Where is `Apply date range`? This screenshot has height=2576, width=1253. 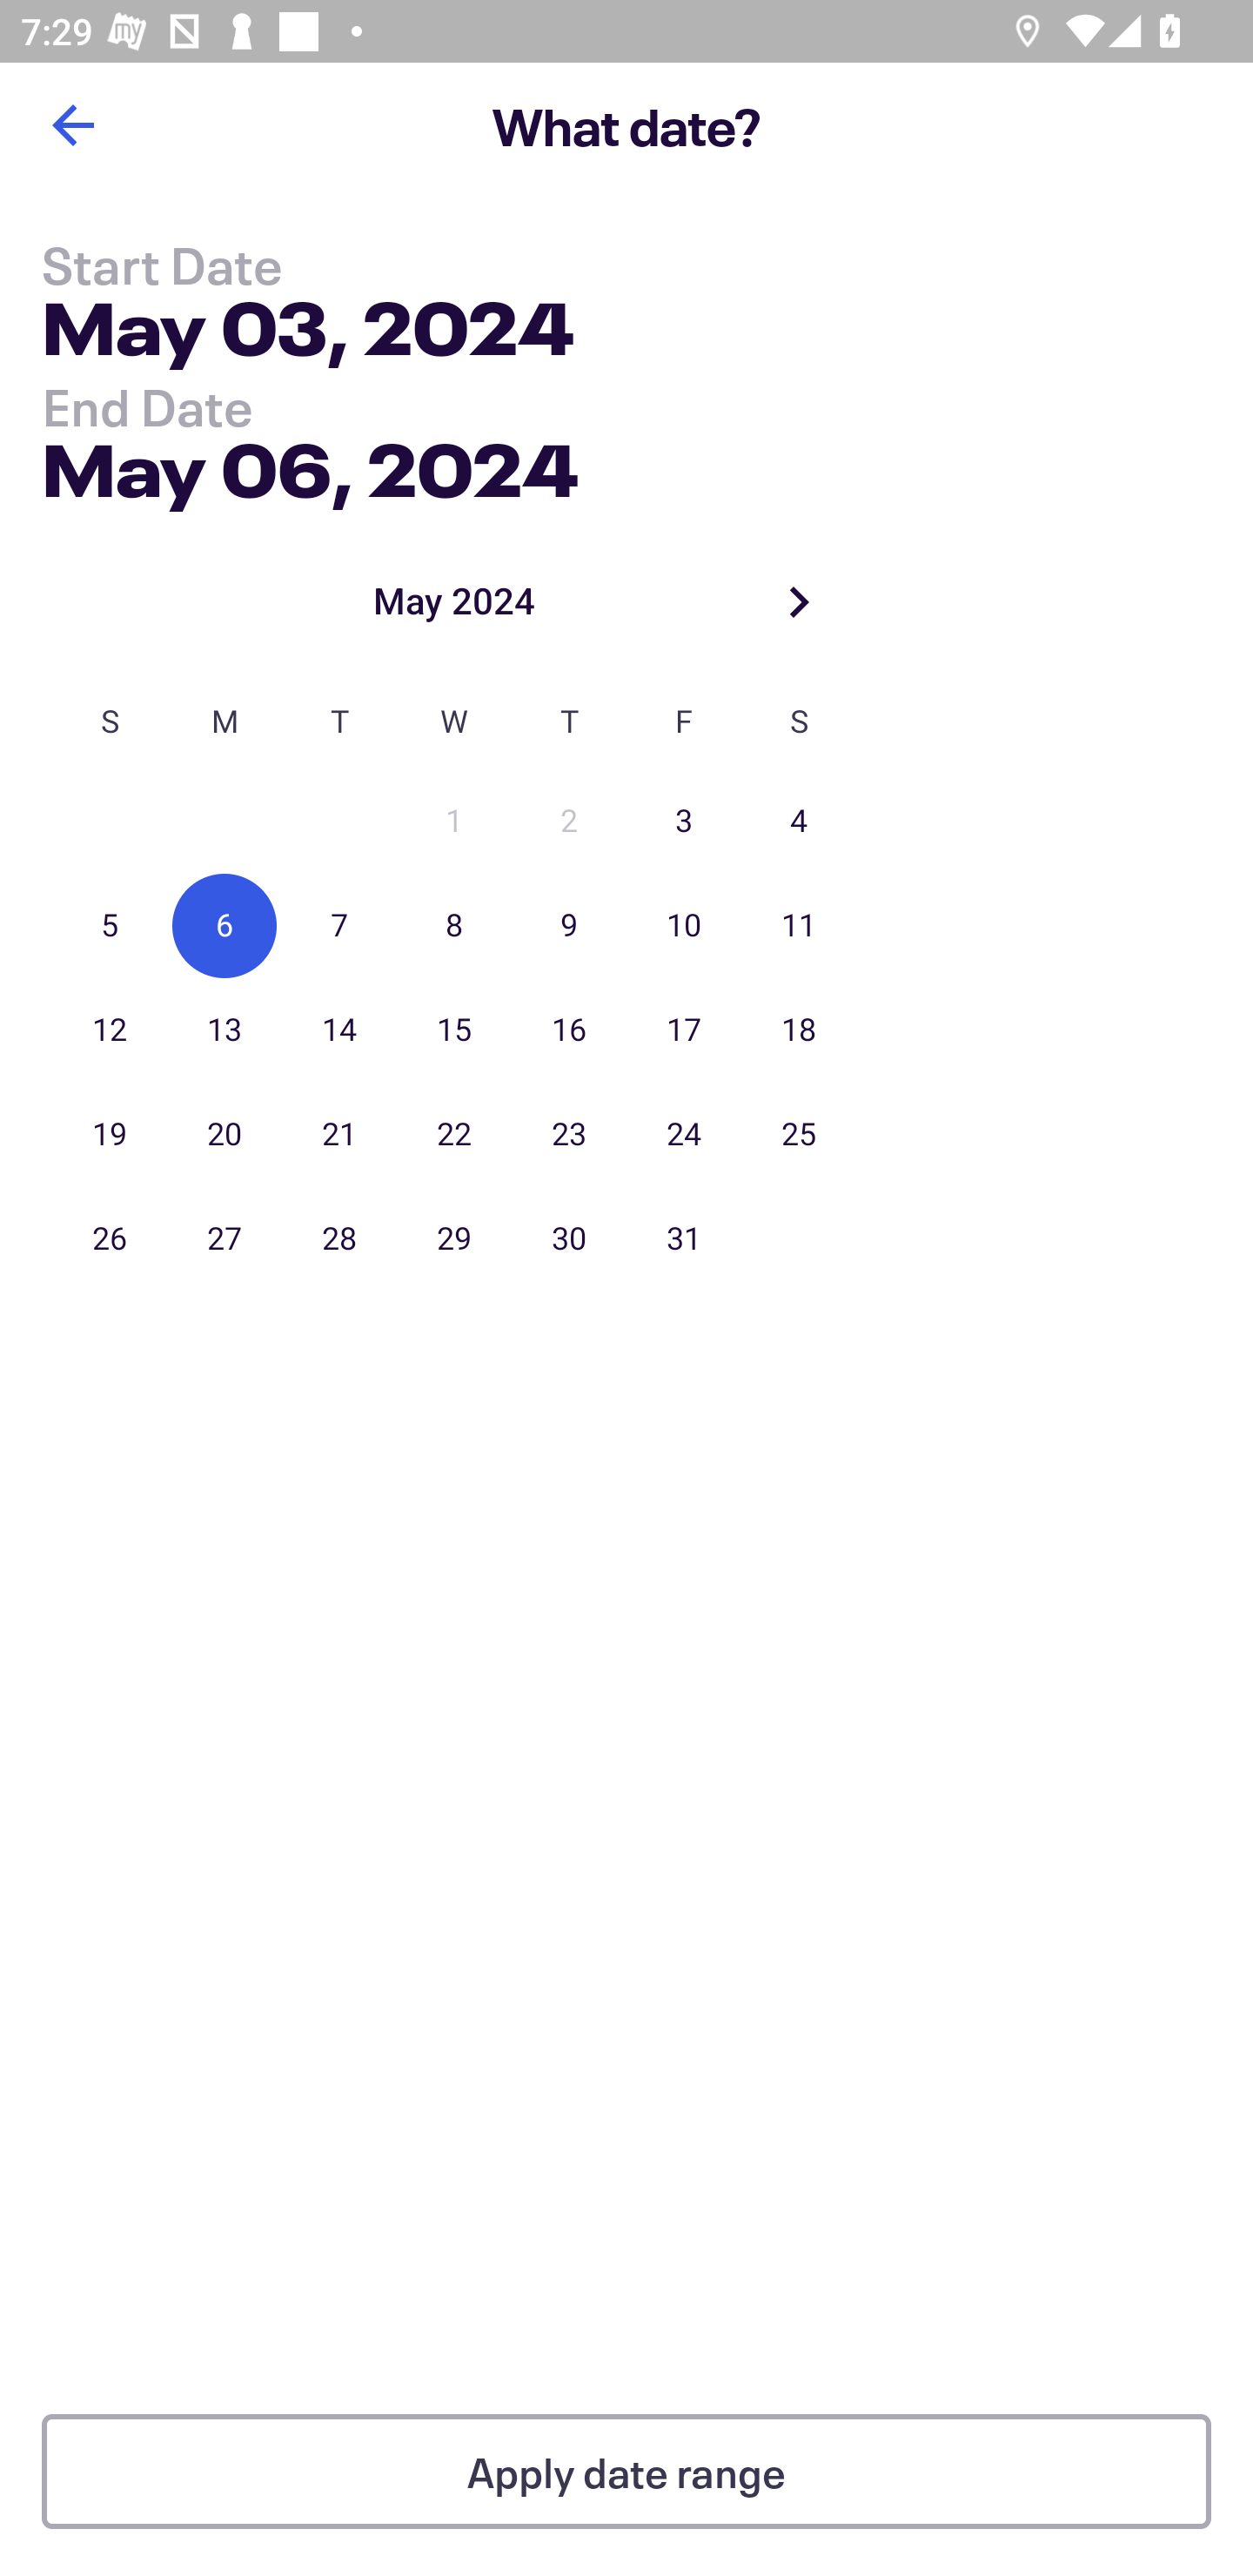
Apply date range is located at coordinates (626, 2472).